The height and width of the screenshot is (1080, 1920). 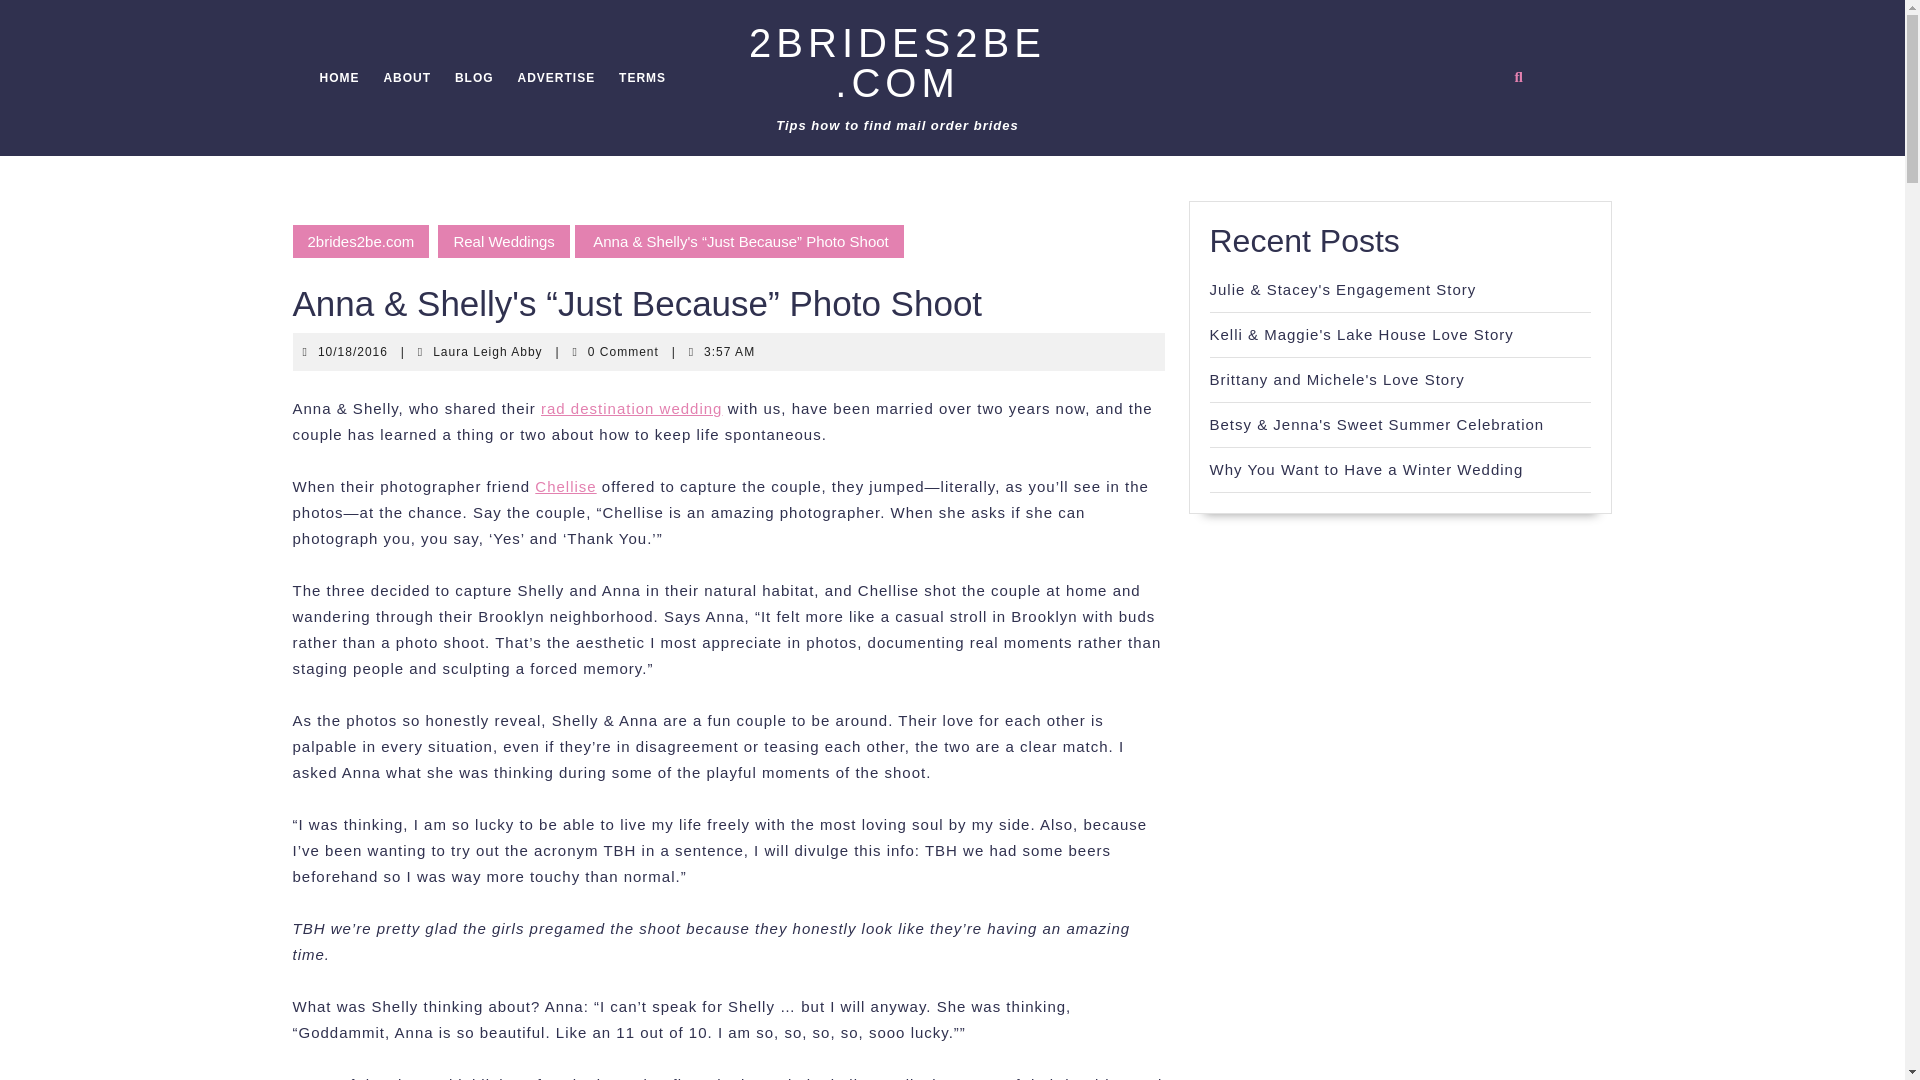 I want to click on Chellise, so click(x=406, y=78).